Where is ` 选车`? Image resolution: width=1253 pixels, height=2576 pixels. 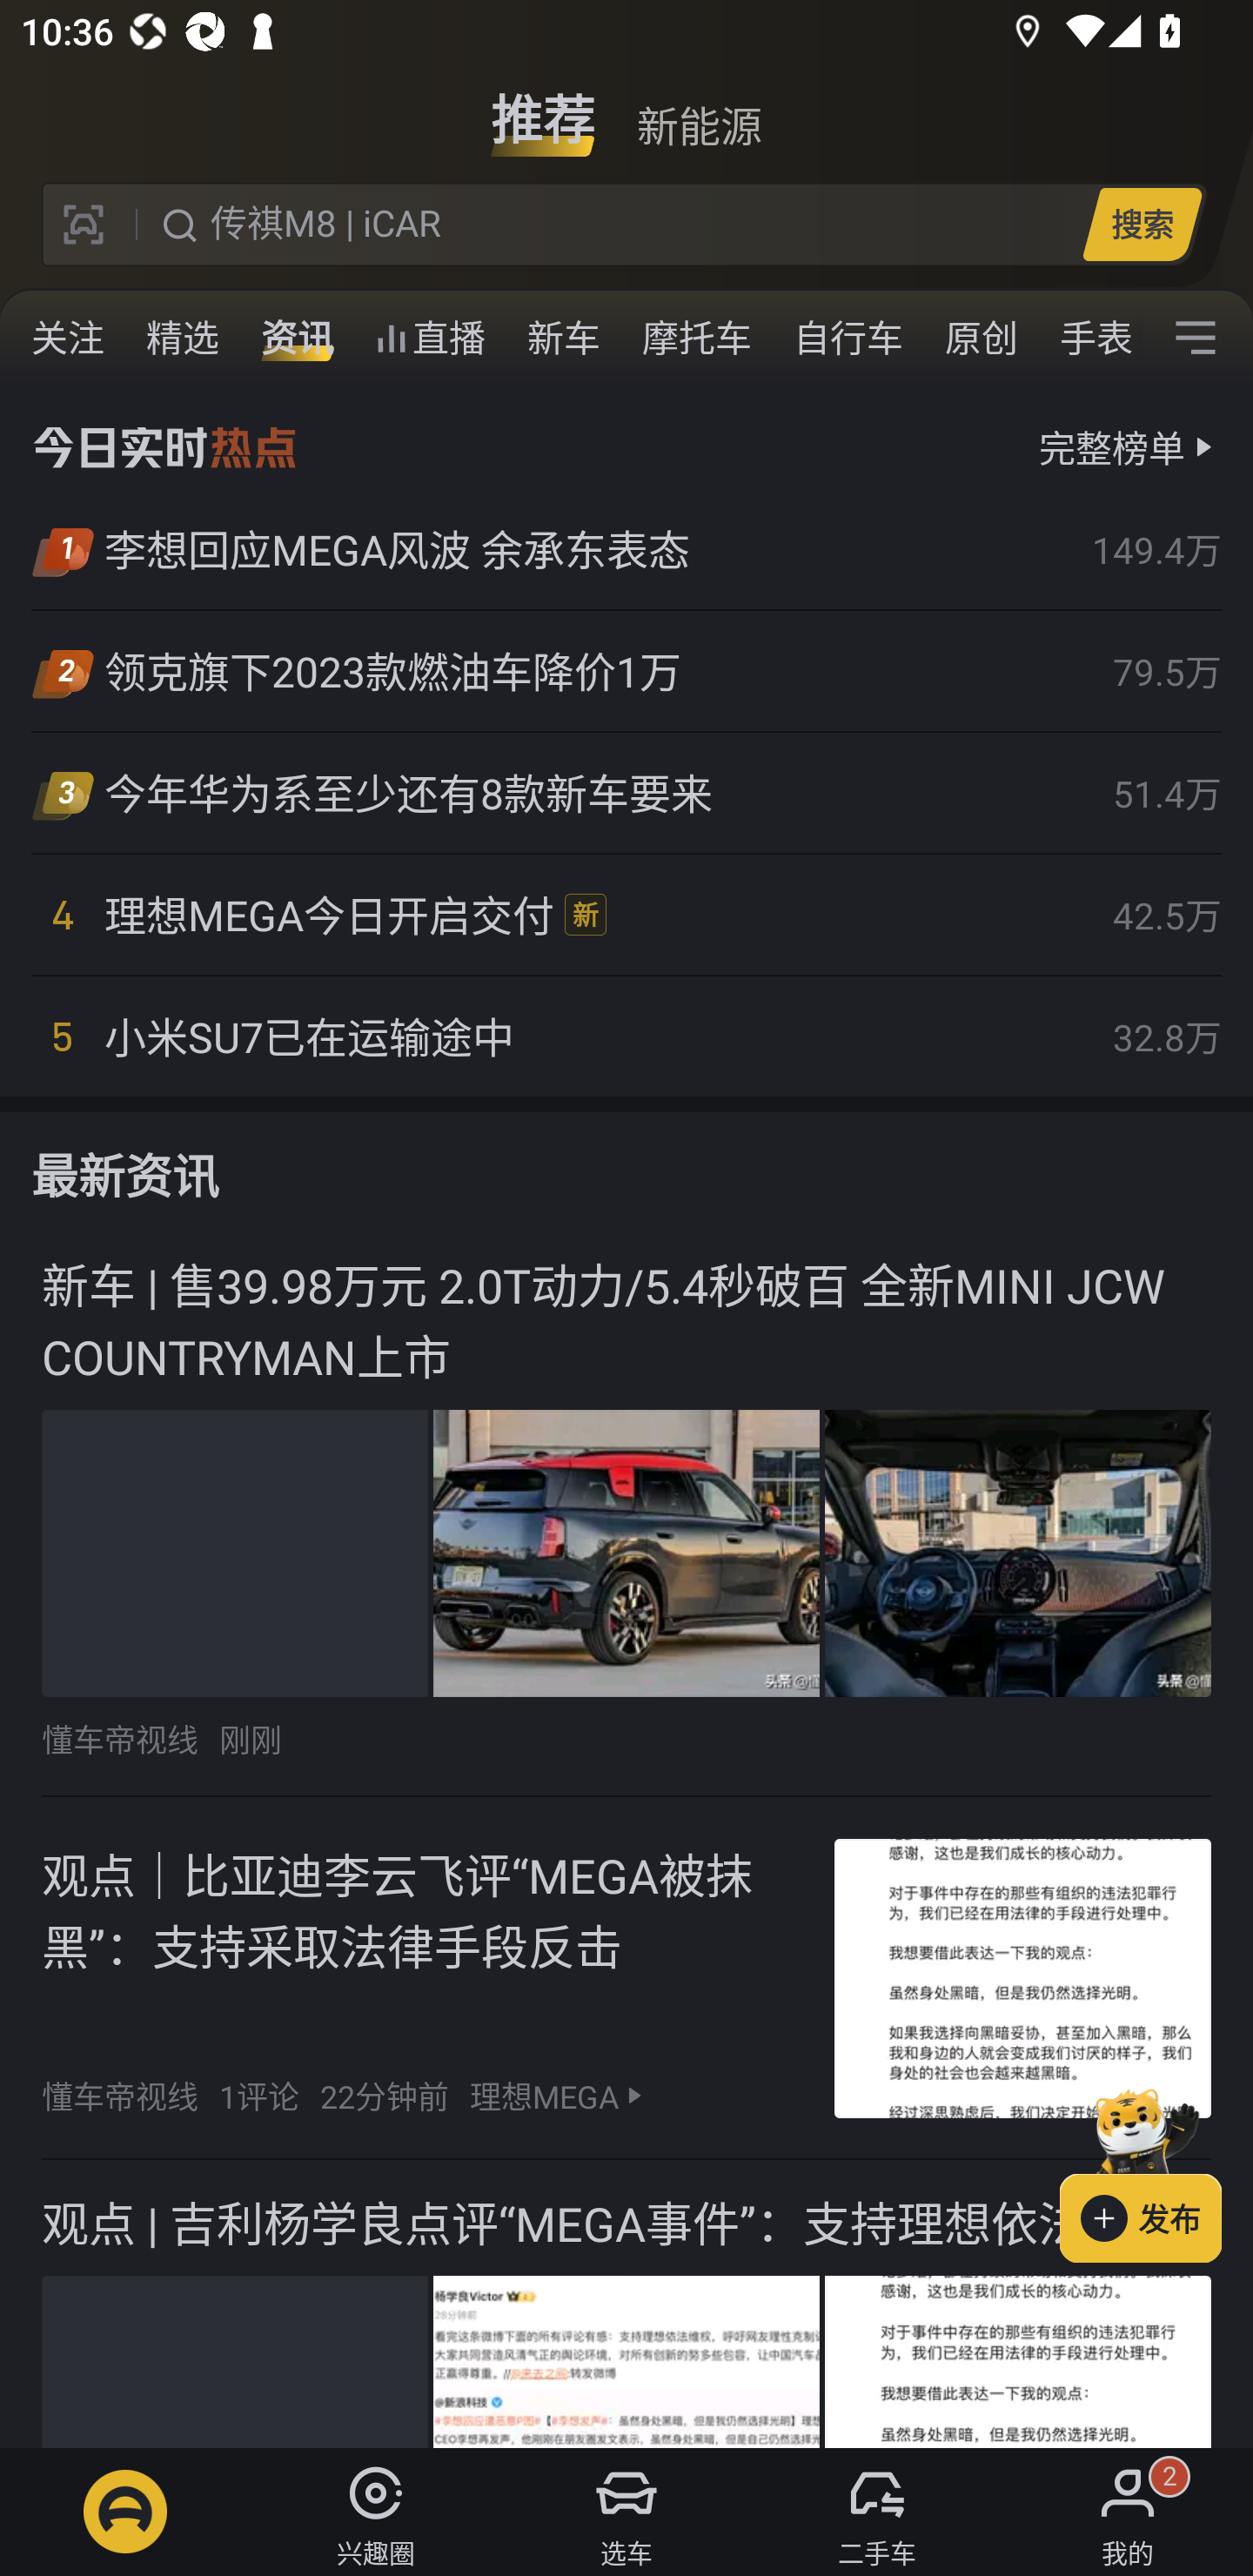
 选车 is located at coordinates (626, 2512).